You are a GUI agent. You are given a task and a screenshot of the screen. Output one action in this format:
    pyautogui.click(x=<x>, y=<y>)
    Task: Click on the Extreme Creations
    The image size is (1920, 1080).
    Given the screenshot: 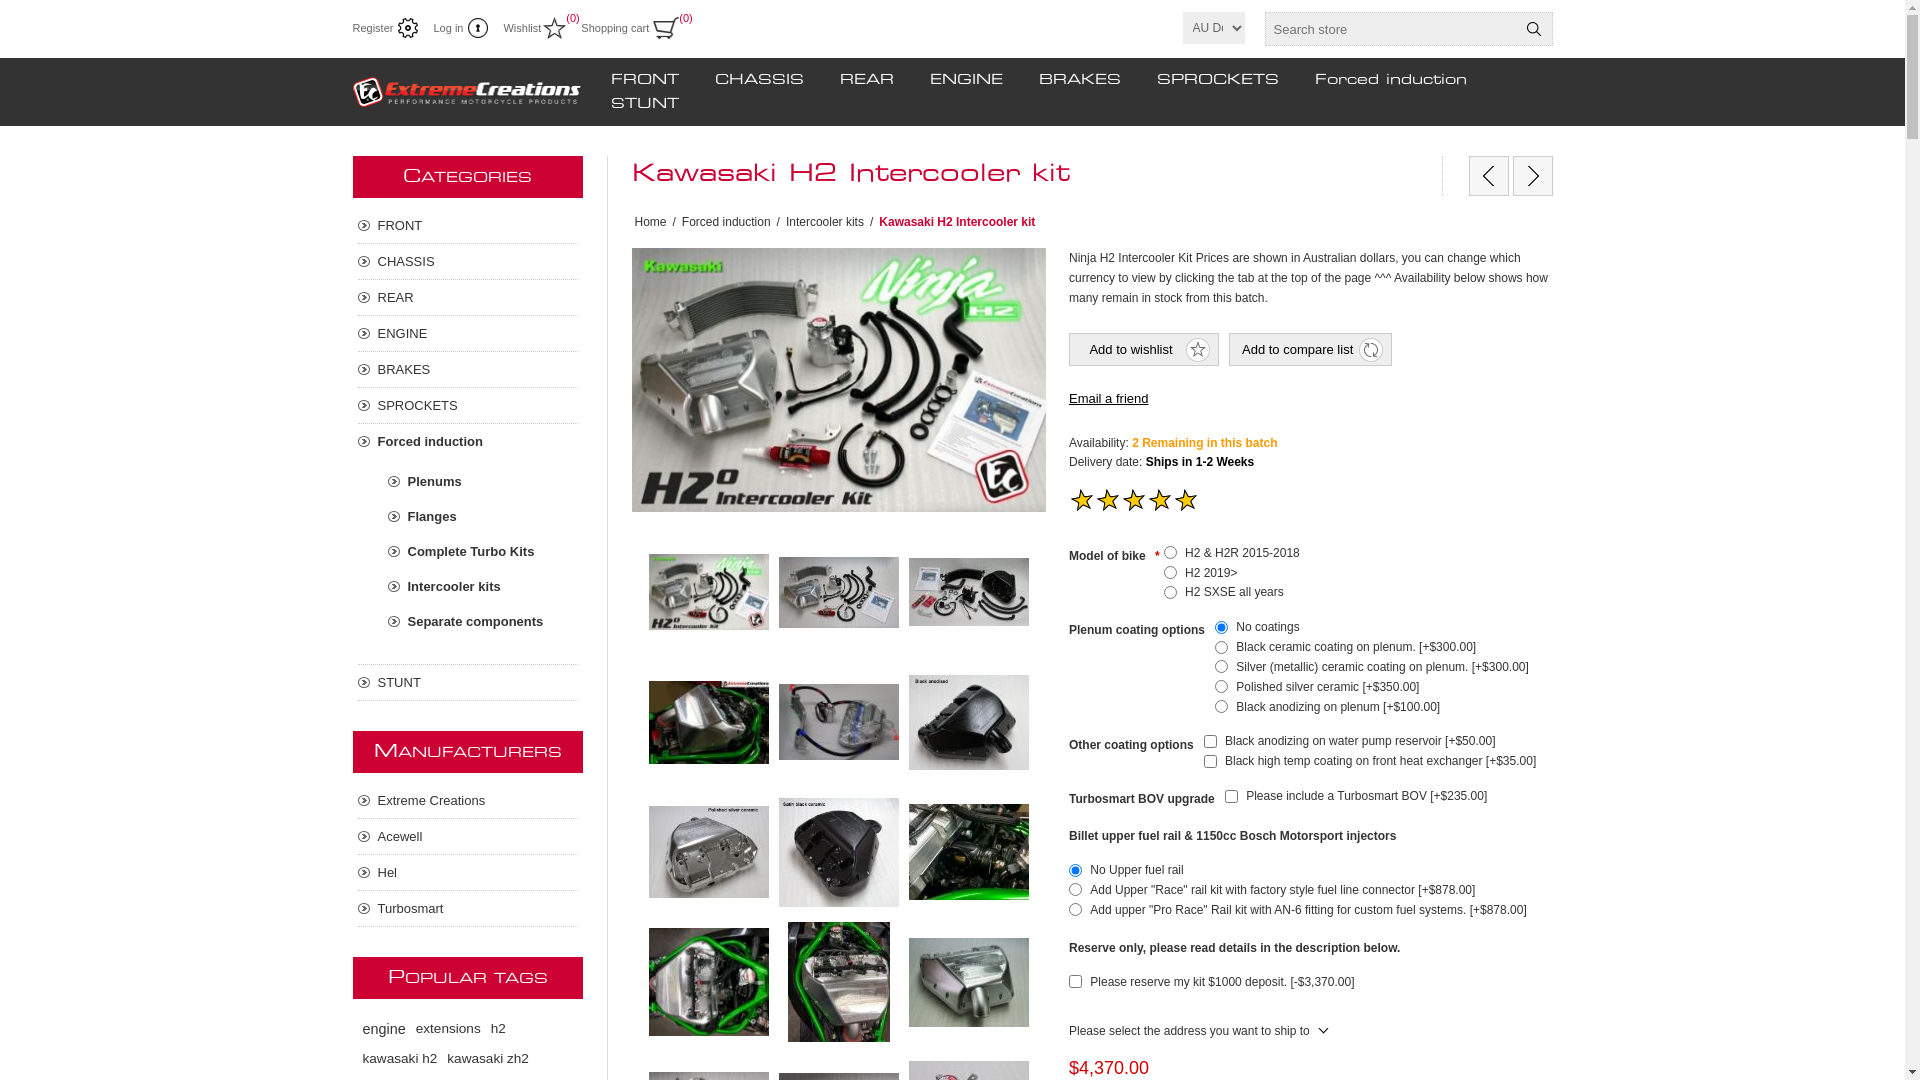 What is the action you would take?
    pyautogui.click(x=468, y=800)
    